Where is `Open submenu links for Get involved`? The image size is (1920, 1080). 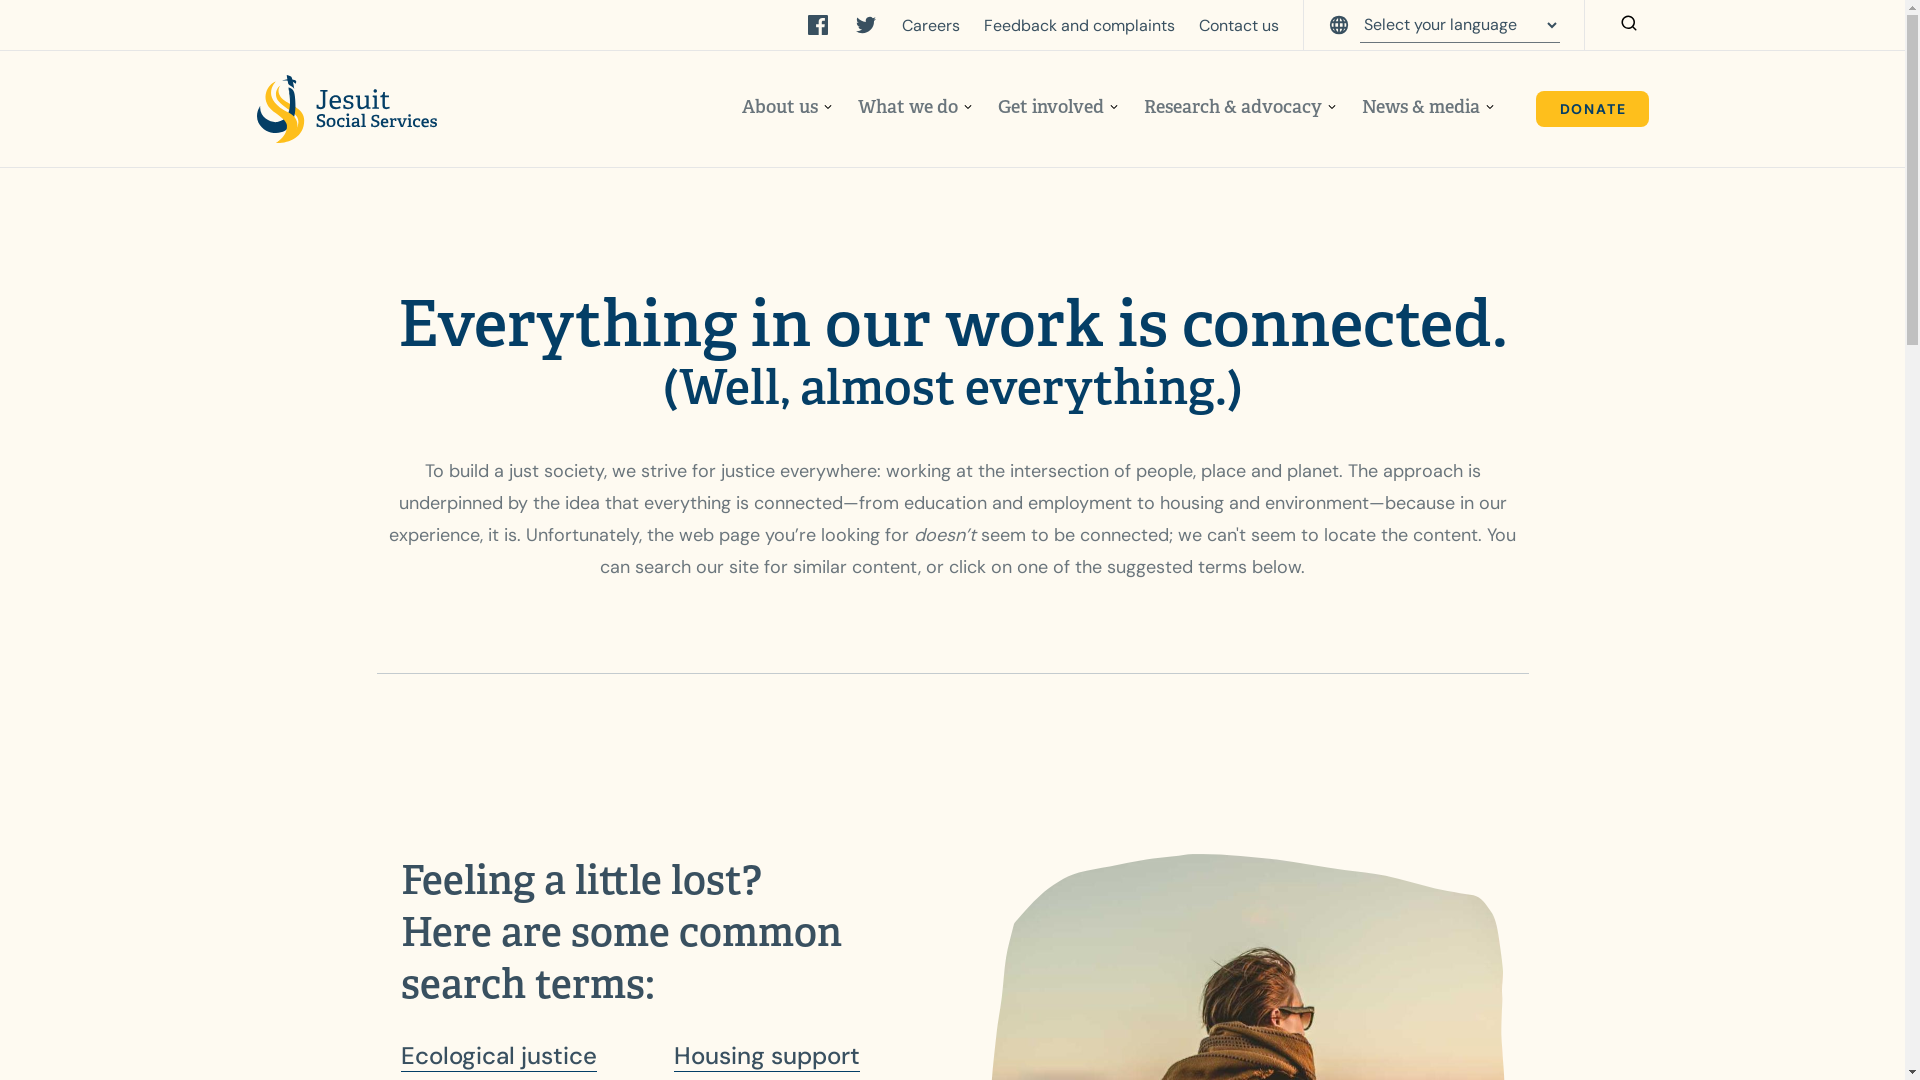
Open submenu links for Get involved is located at coordinates (1114, 108).